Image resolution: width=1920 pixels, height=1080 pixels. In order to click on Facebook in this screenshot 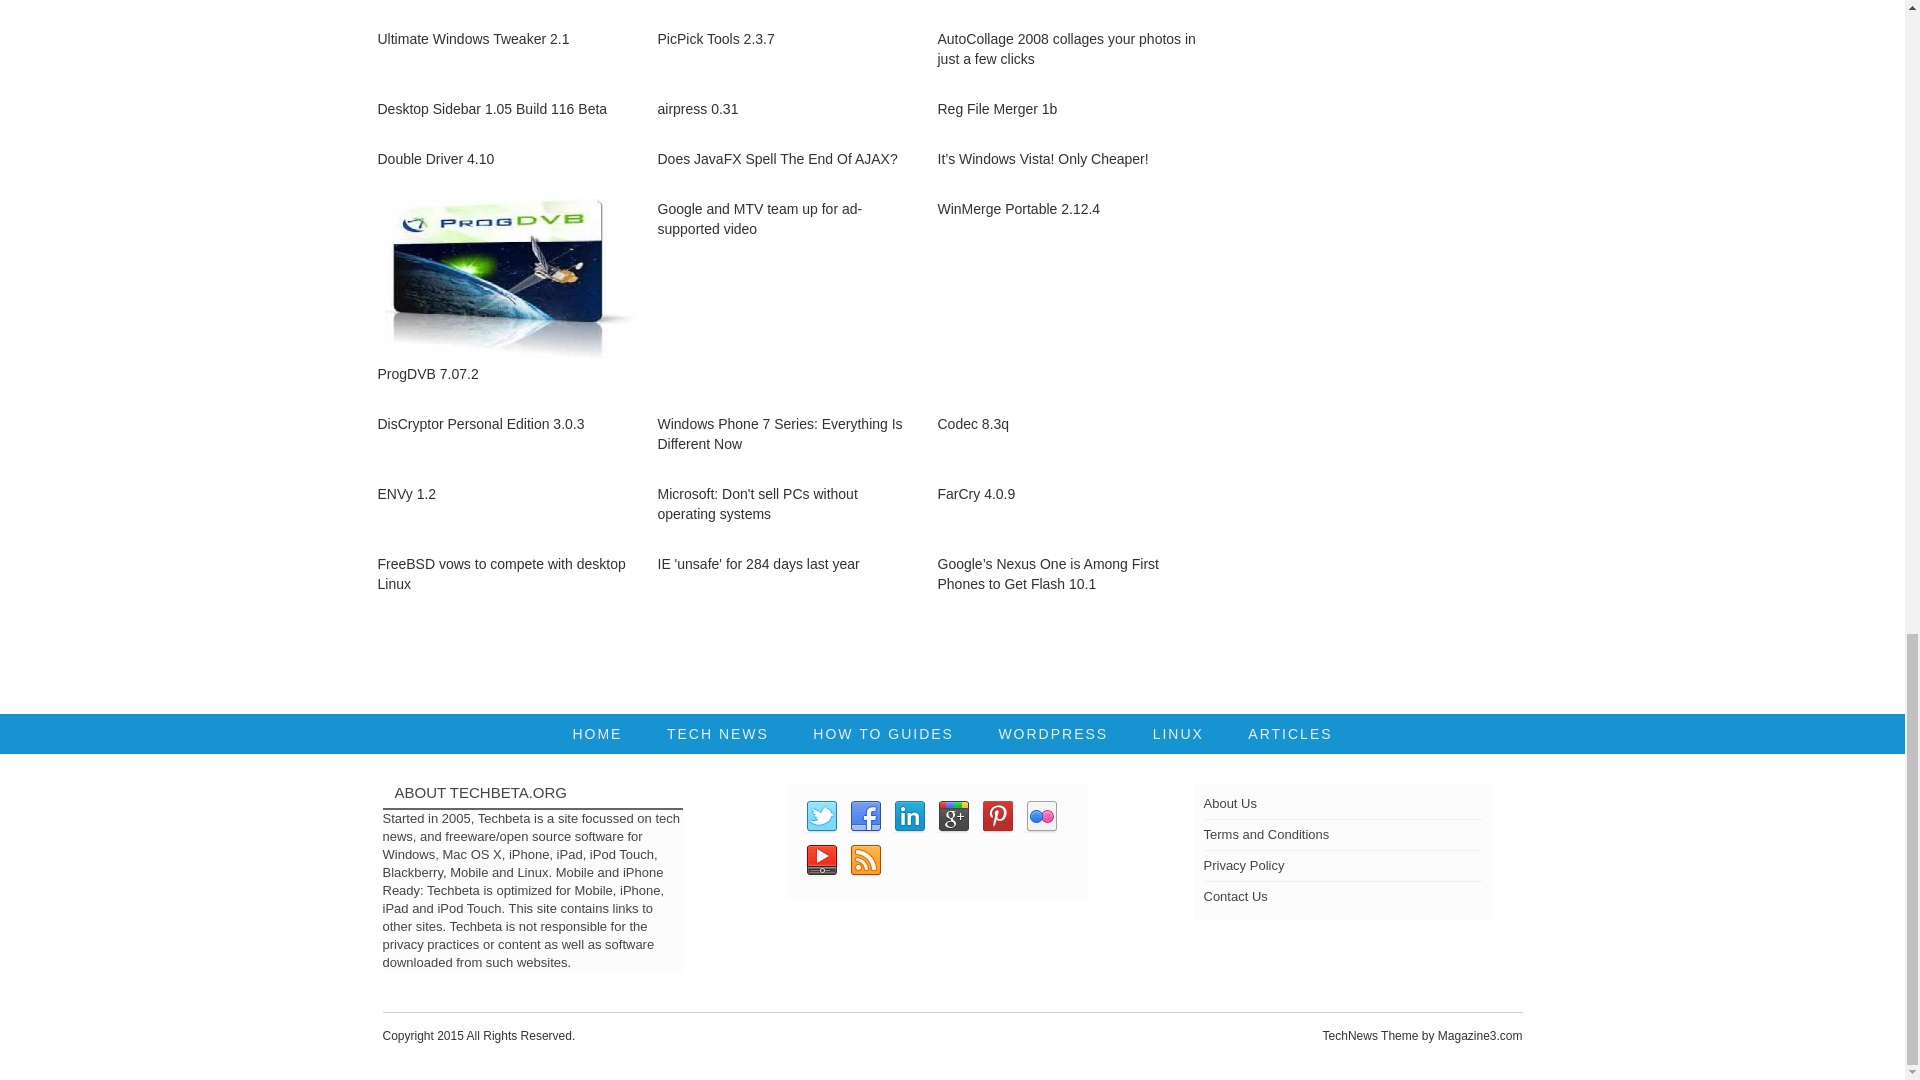, I will do `click(864, 816)`.